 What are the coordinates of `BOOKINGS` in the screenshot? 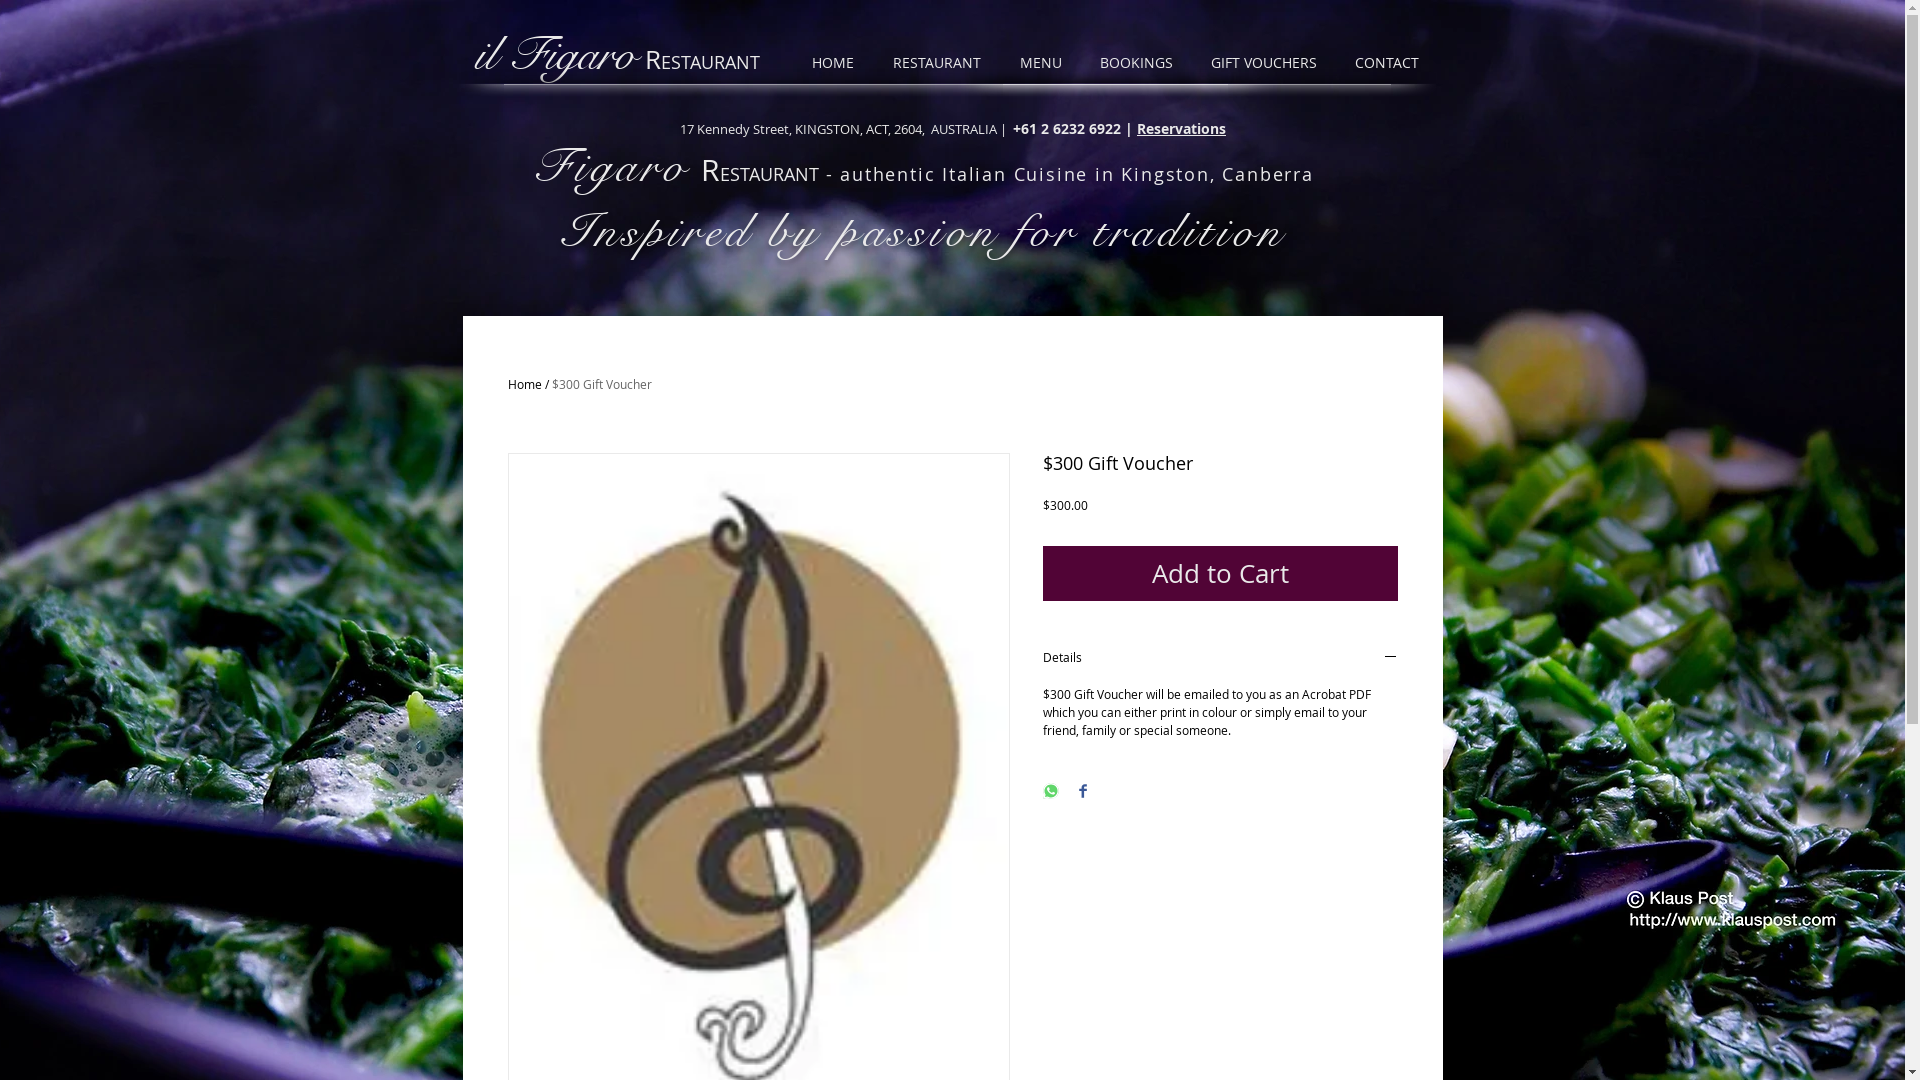 It's located at (1140, 63).